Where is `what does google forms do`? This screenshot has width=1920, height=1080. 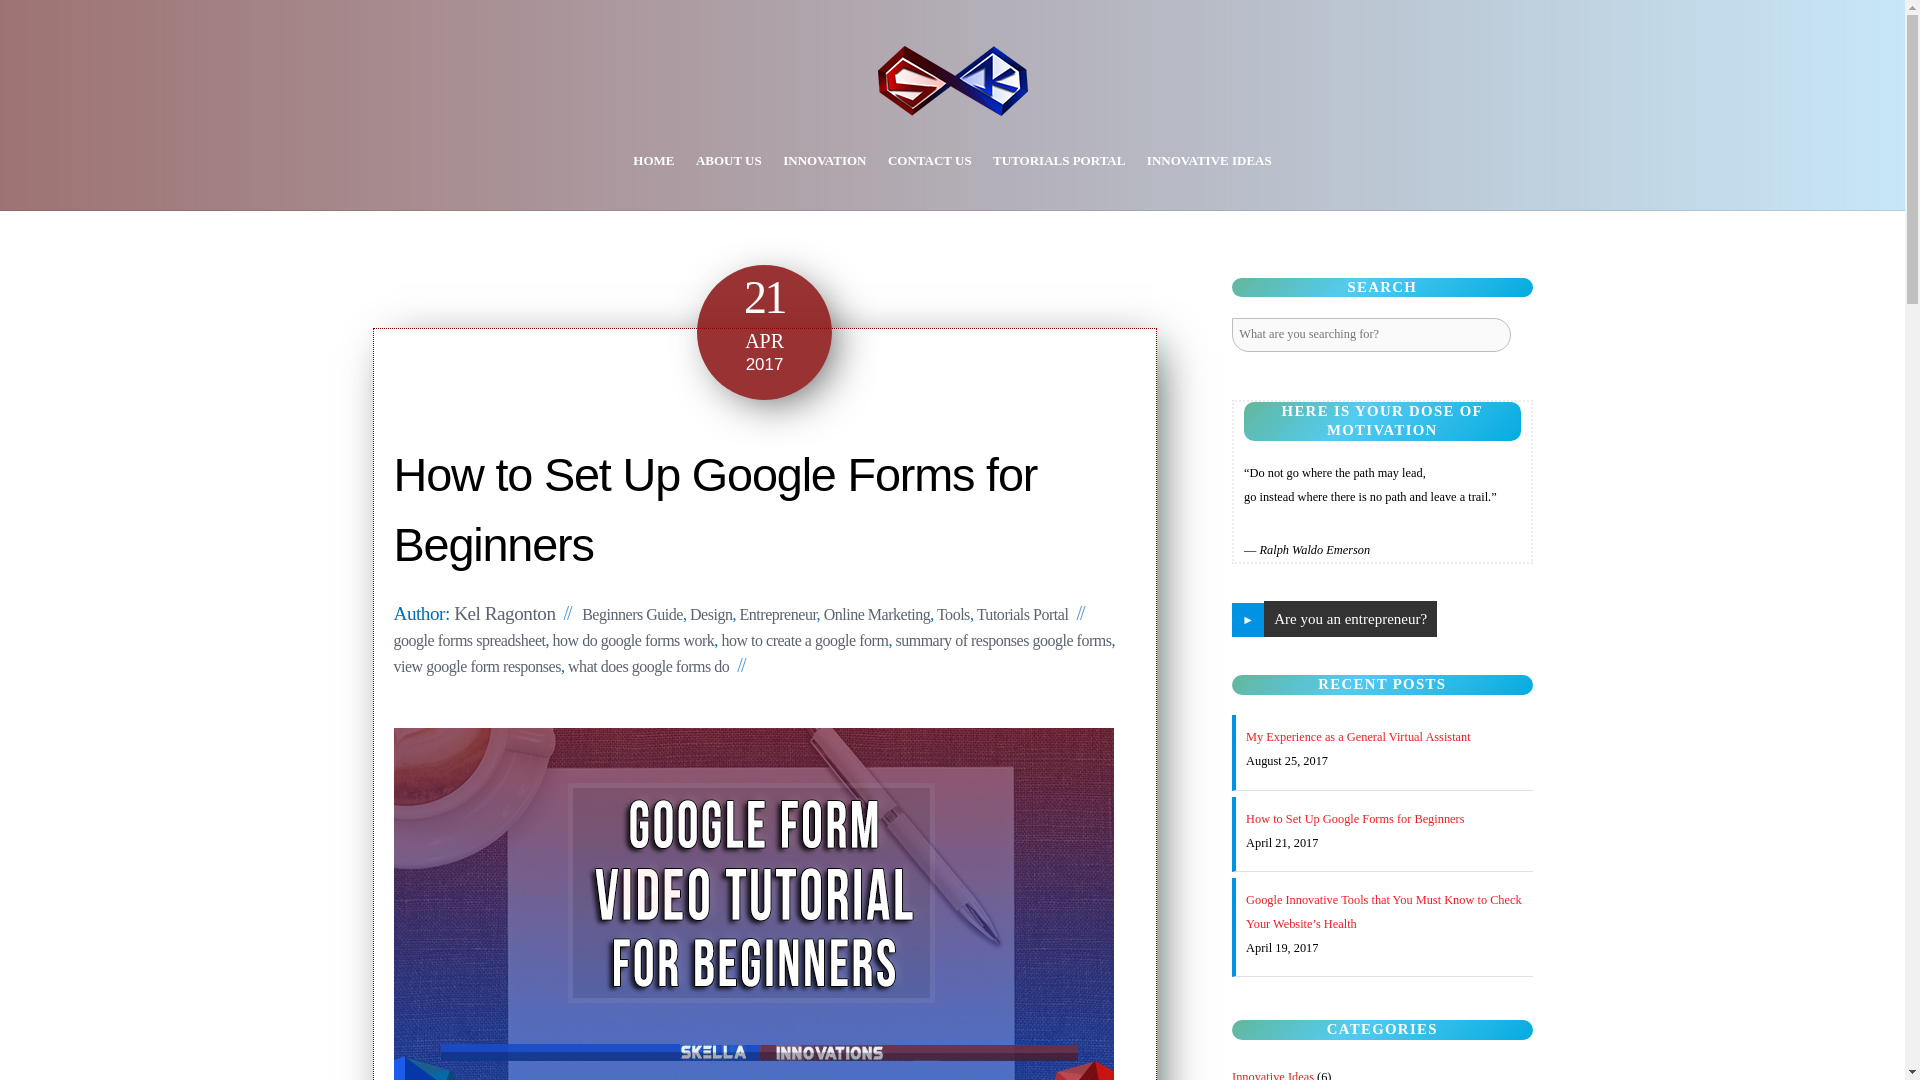 what does google forms do is located at coordinates (648, 666).